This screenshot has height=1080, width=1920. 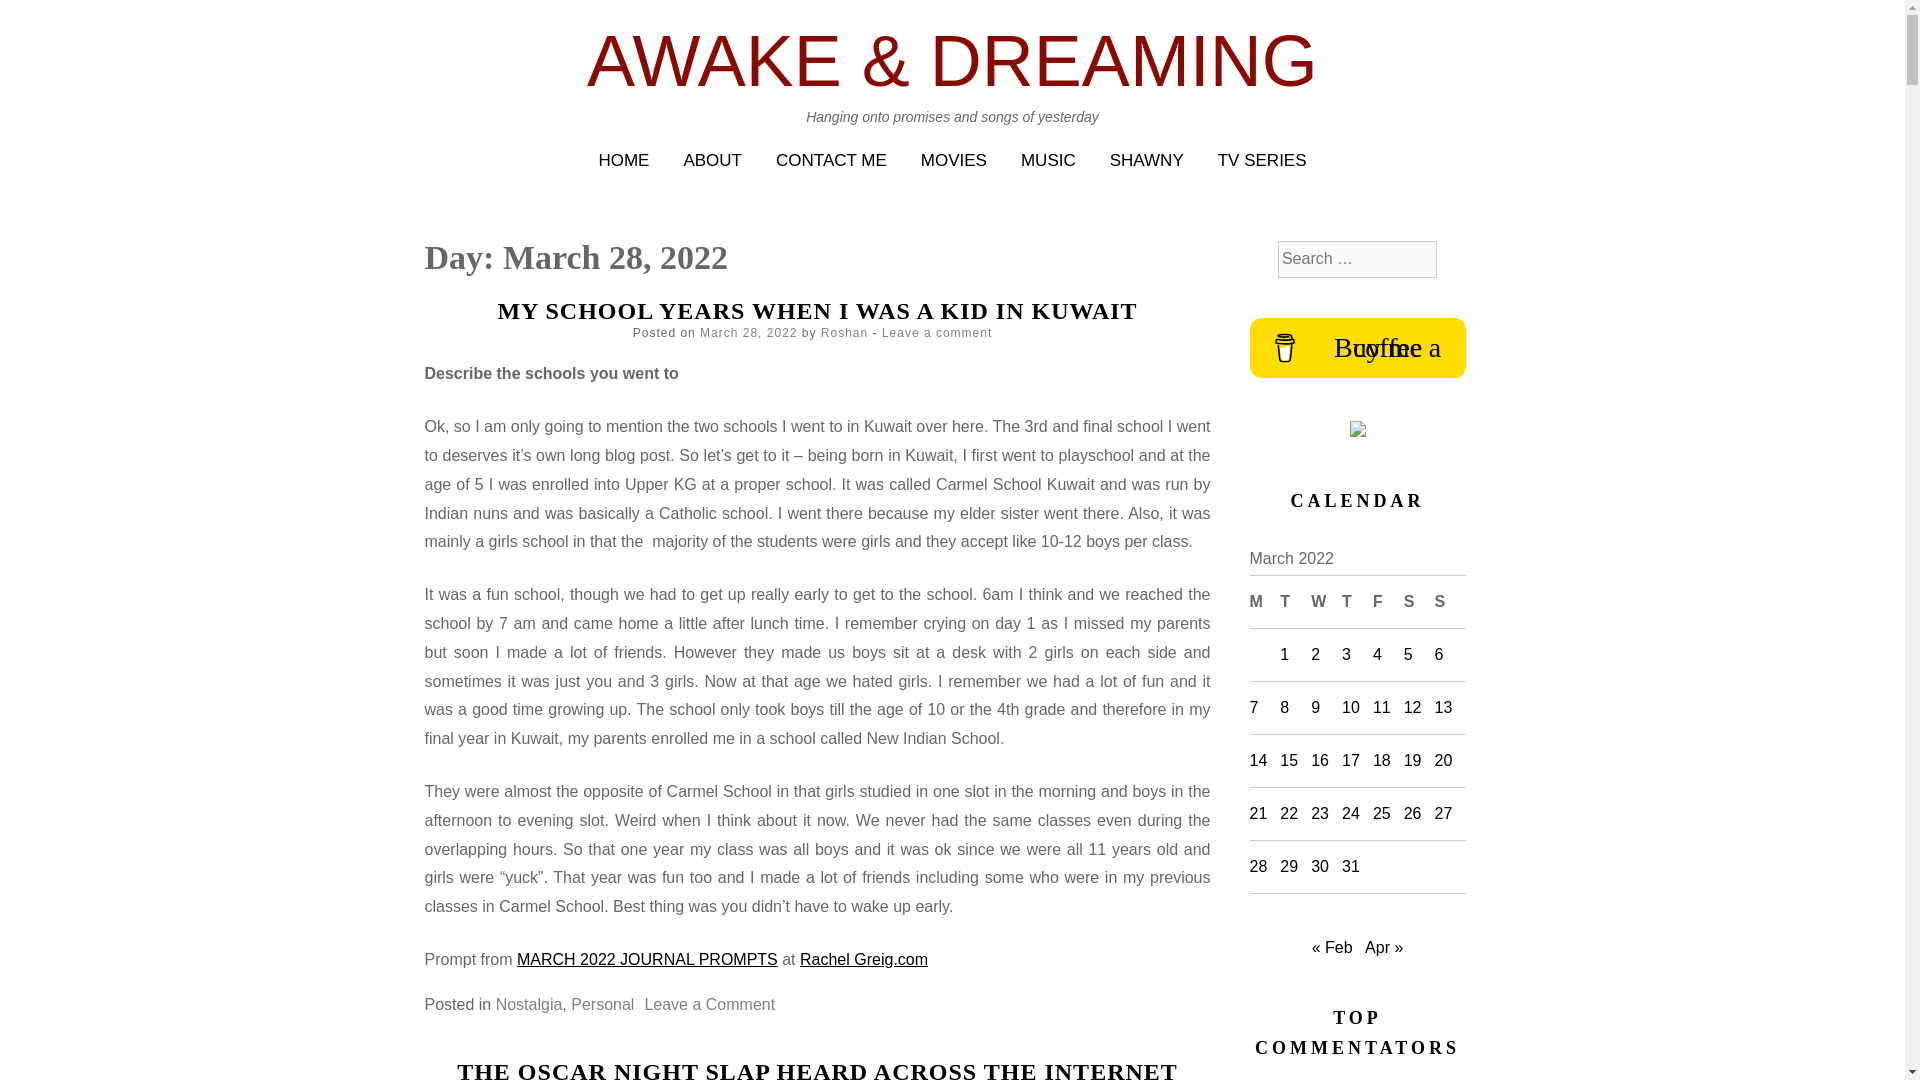 I want to click on ABOUT, so click(x=712, y=160).